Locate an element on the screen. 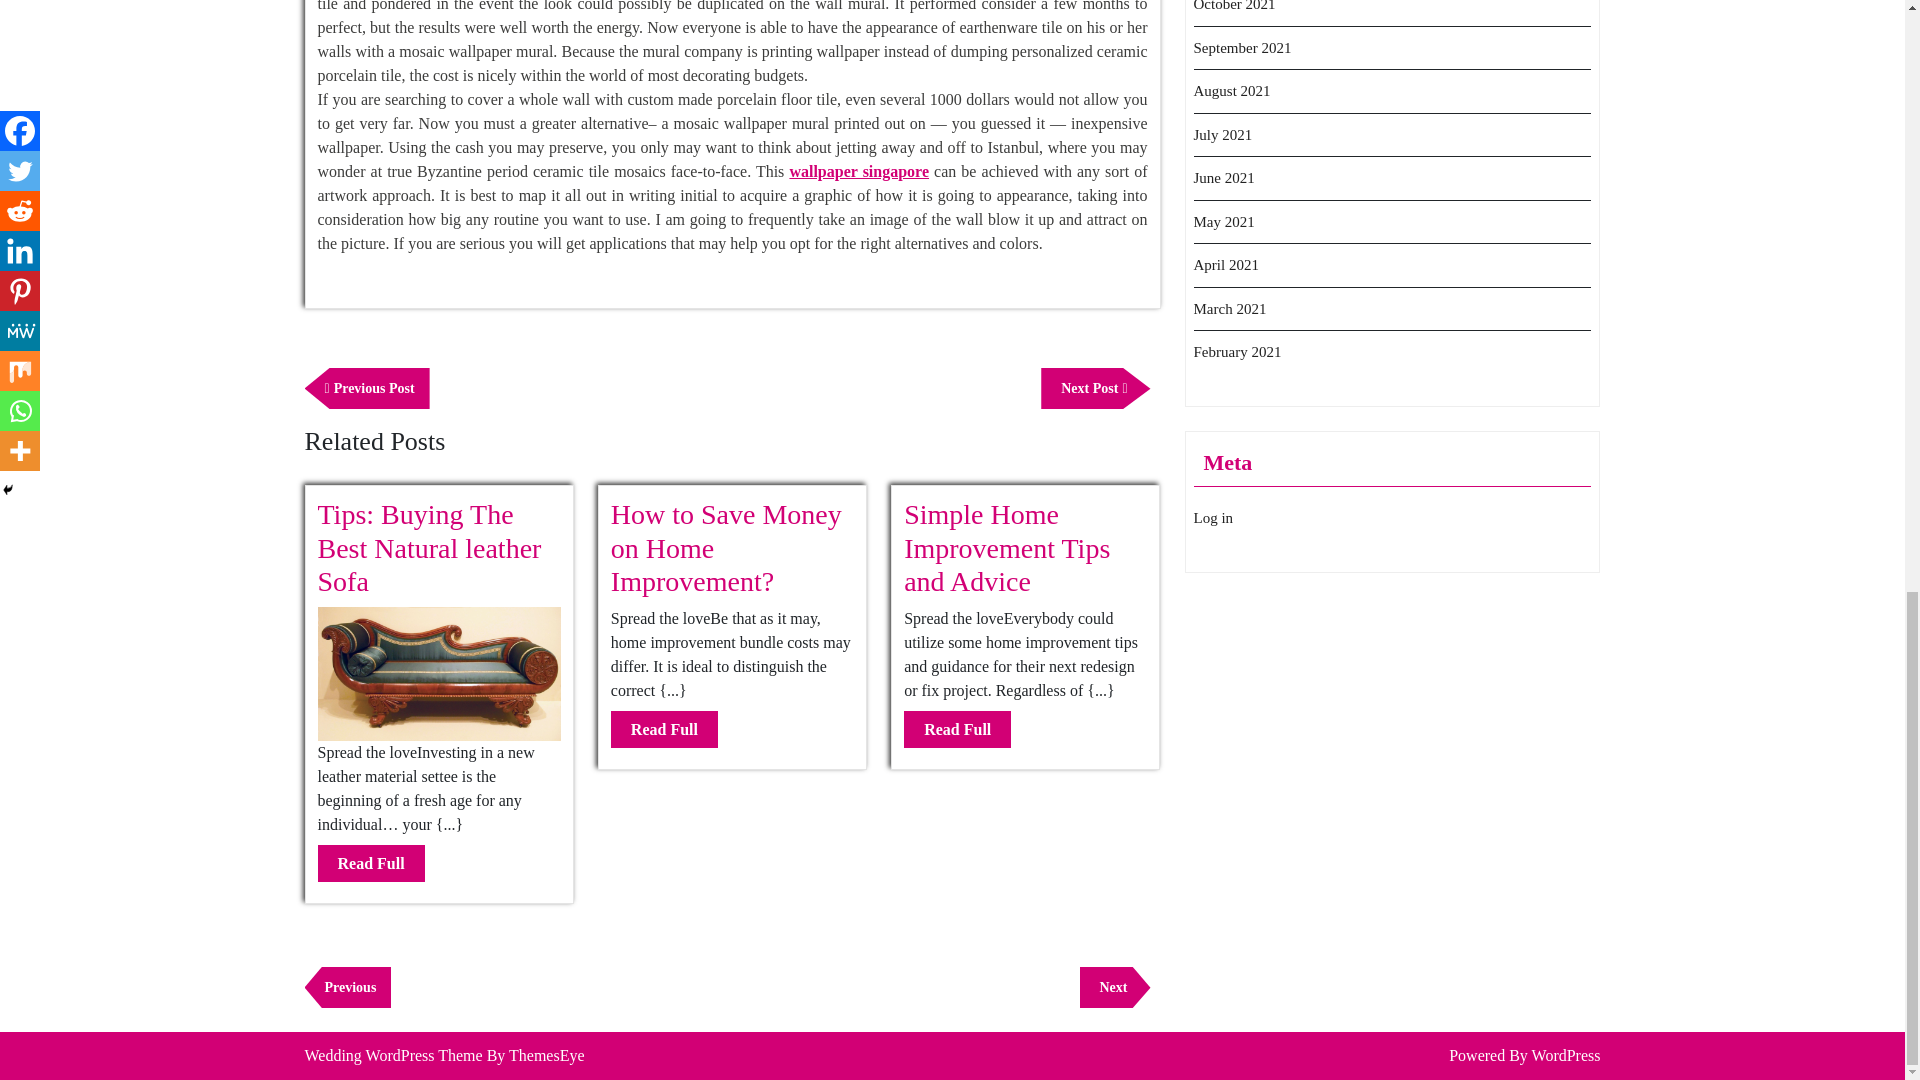 The height and width of the screenshot is (1080, 1920). wallpaper singapore is located at coordinates (664, 729).